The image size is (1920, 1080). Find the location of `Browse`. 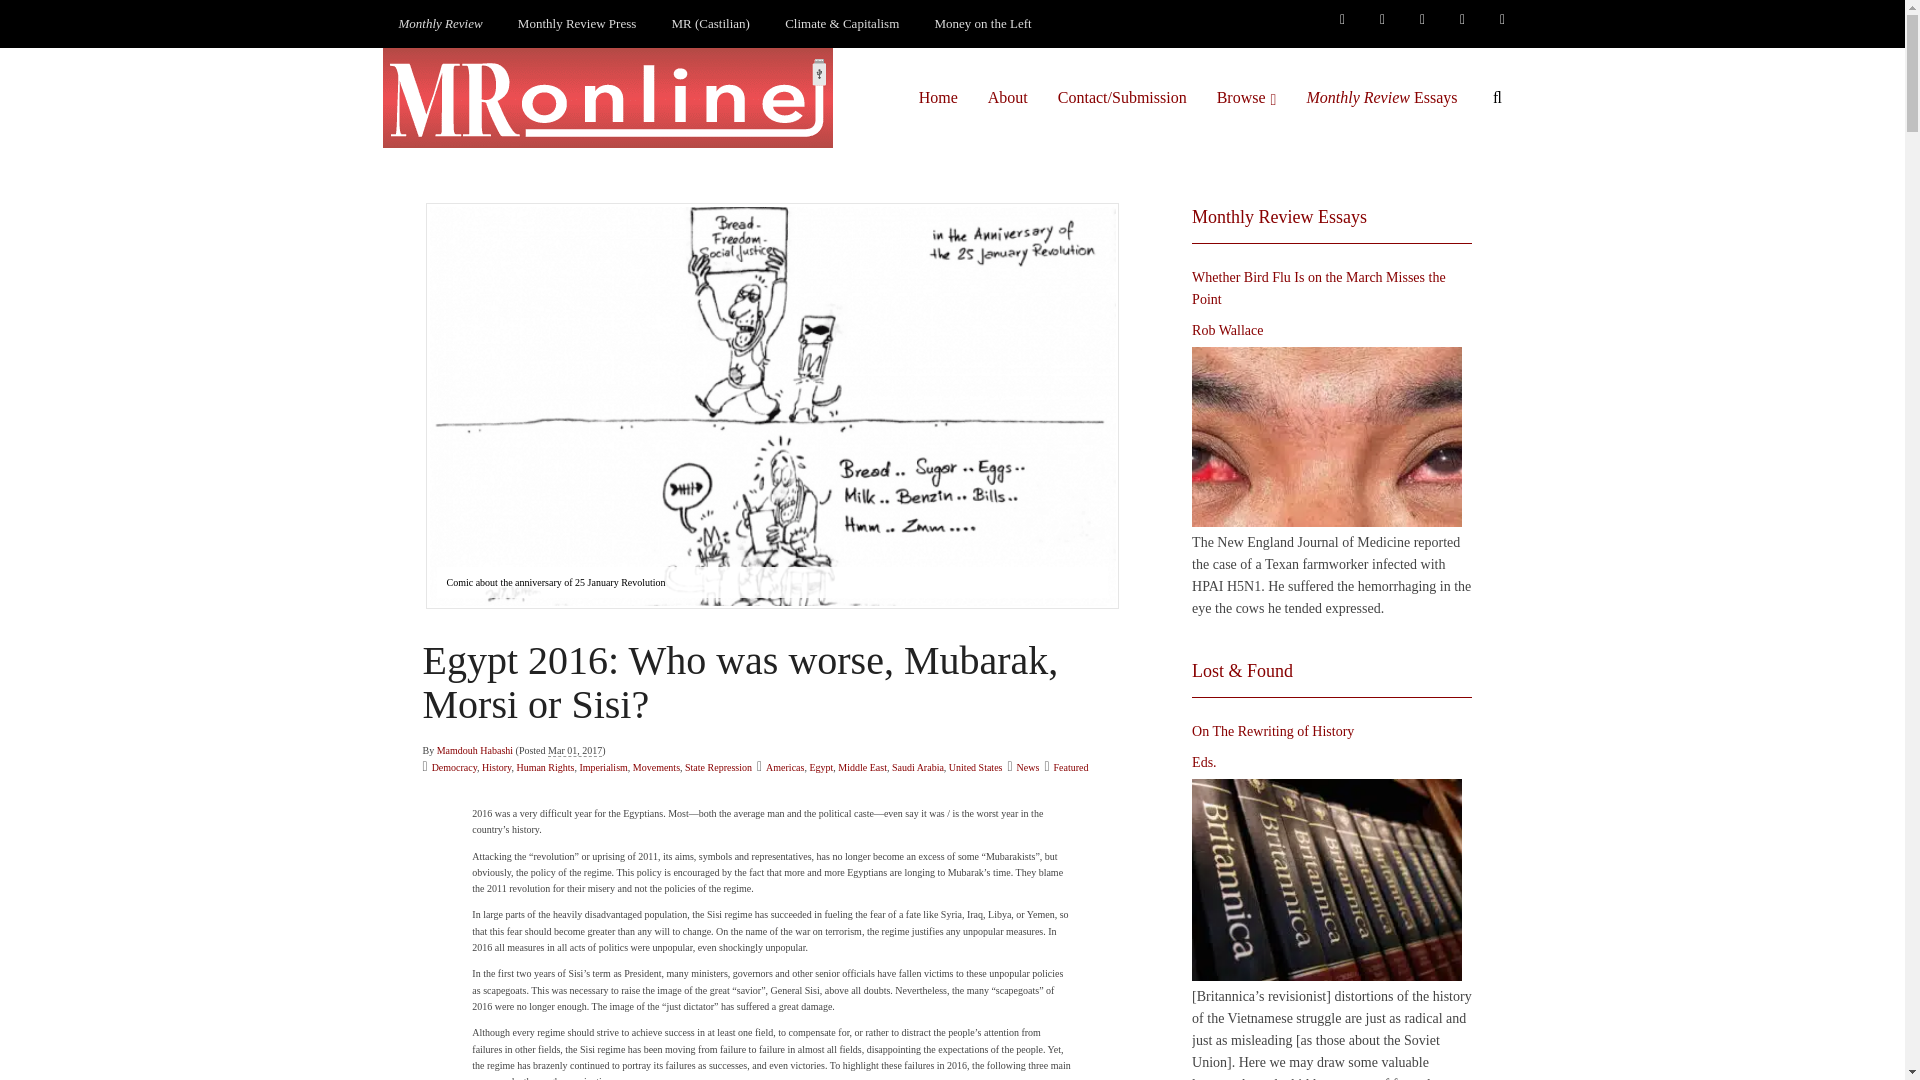

Browse is located at coordinates (1246, 97).